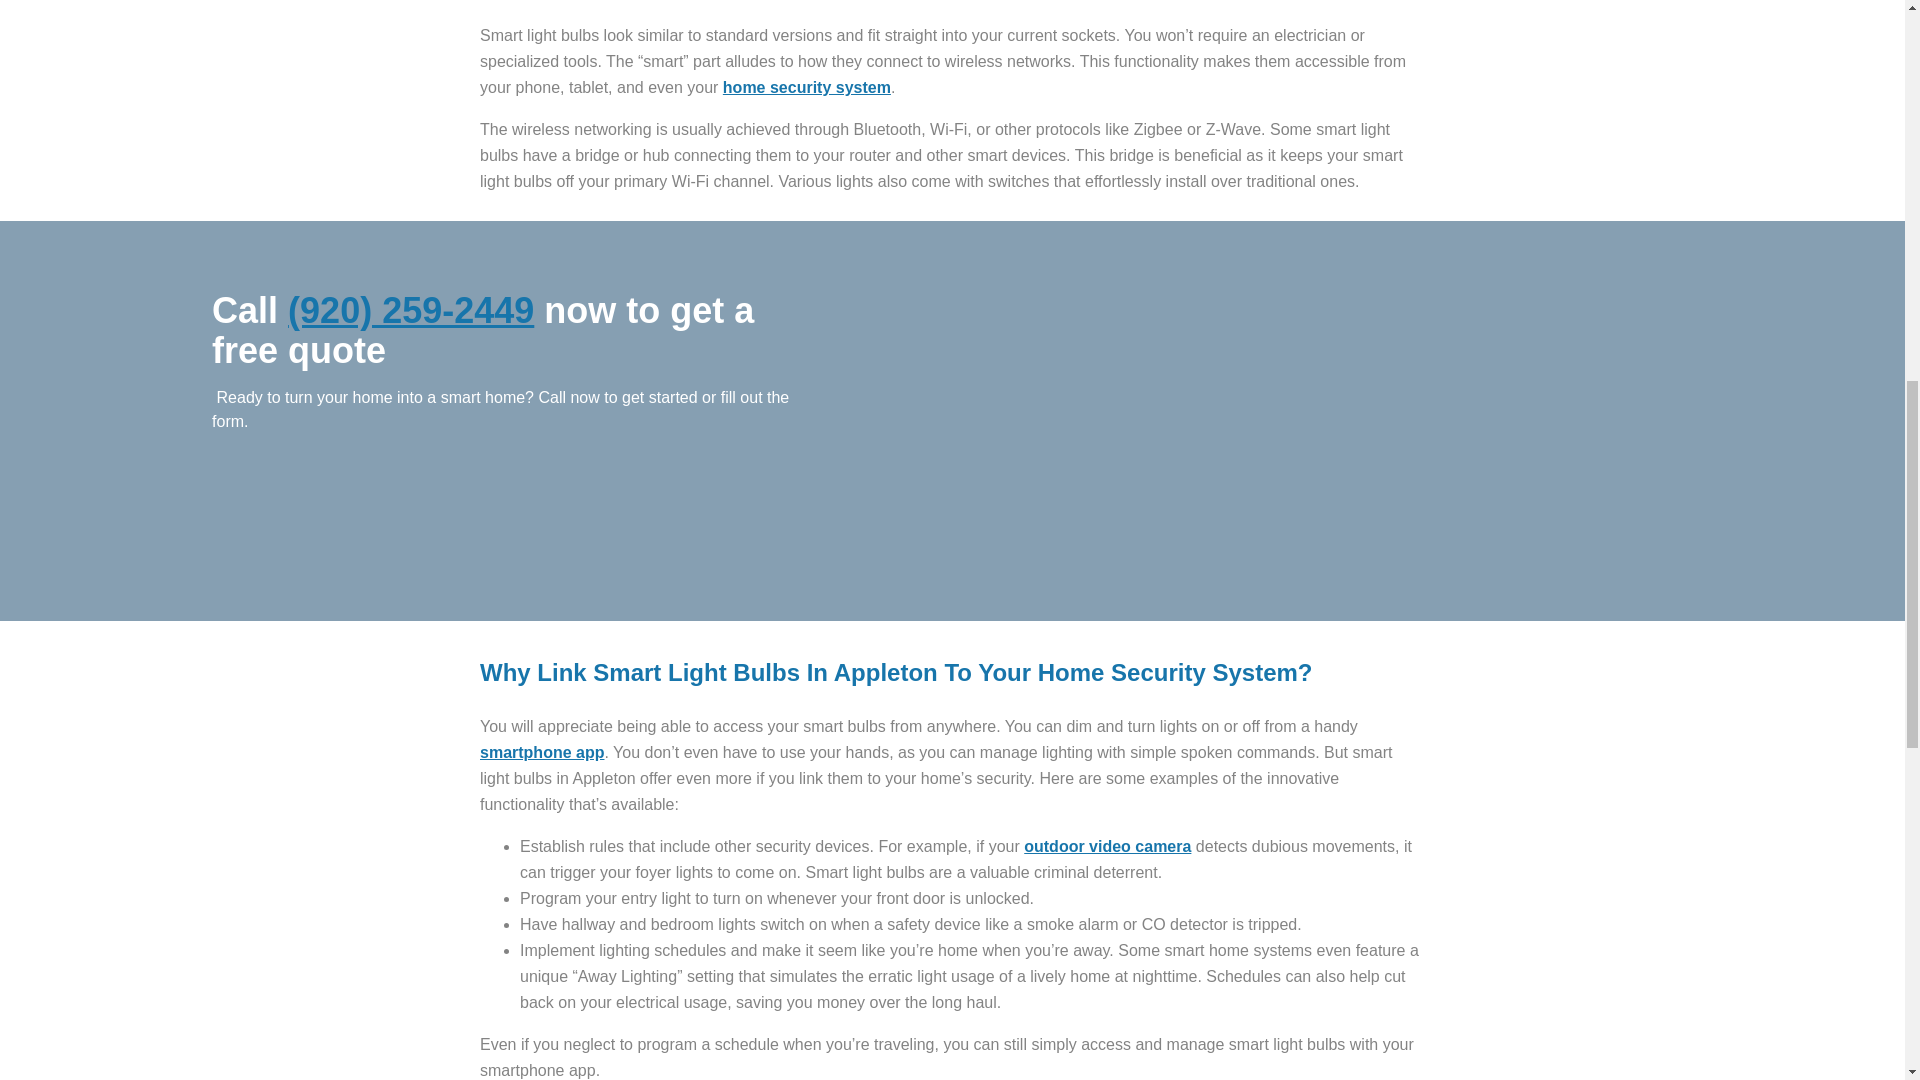 This screenshot has width=1920, height=1080. Describe the element at coordinates (806, 87) in the screenshot. I see `home security system` at that location.